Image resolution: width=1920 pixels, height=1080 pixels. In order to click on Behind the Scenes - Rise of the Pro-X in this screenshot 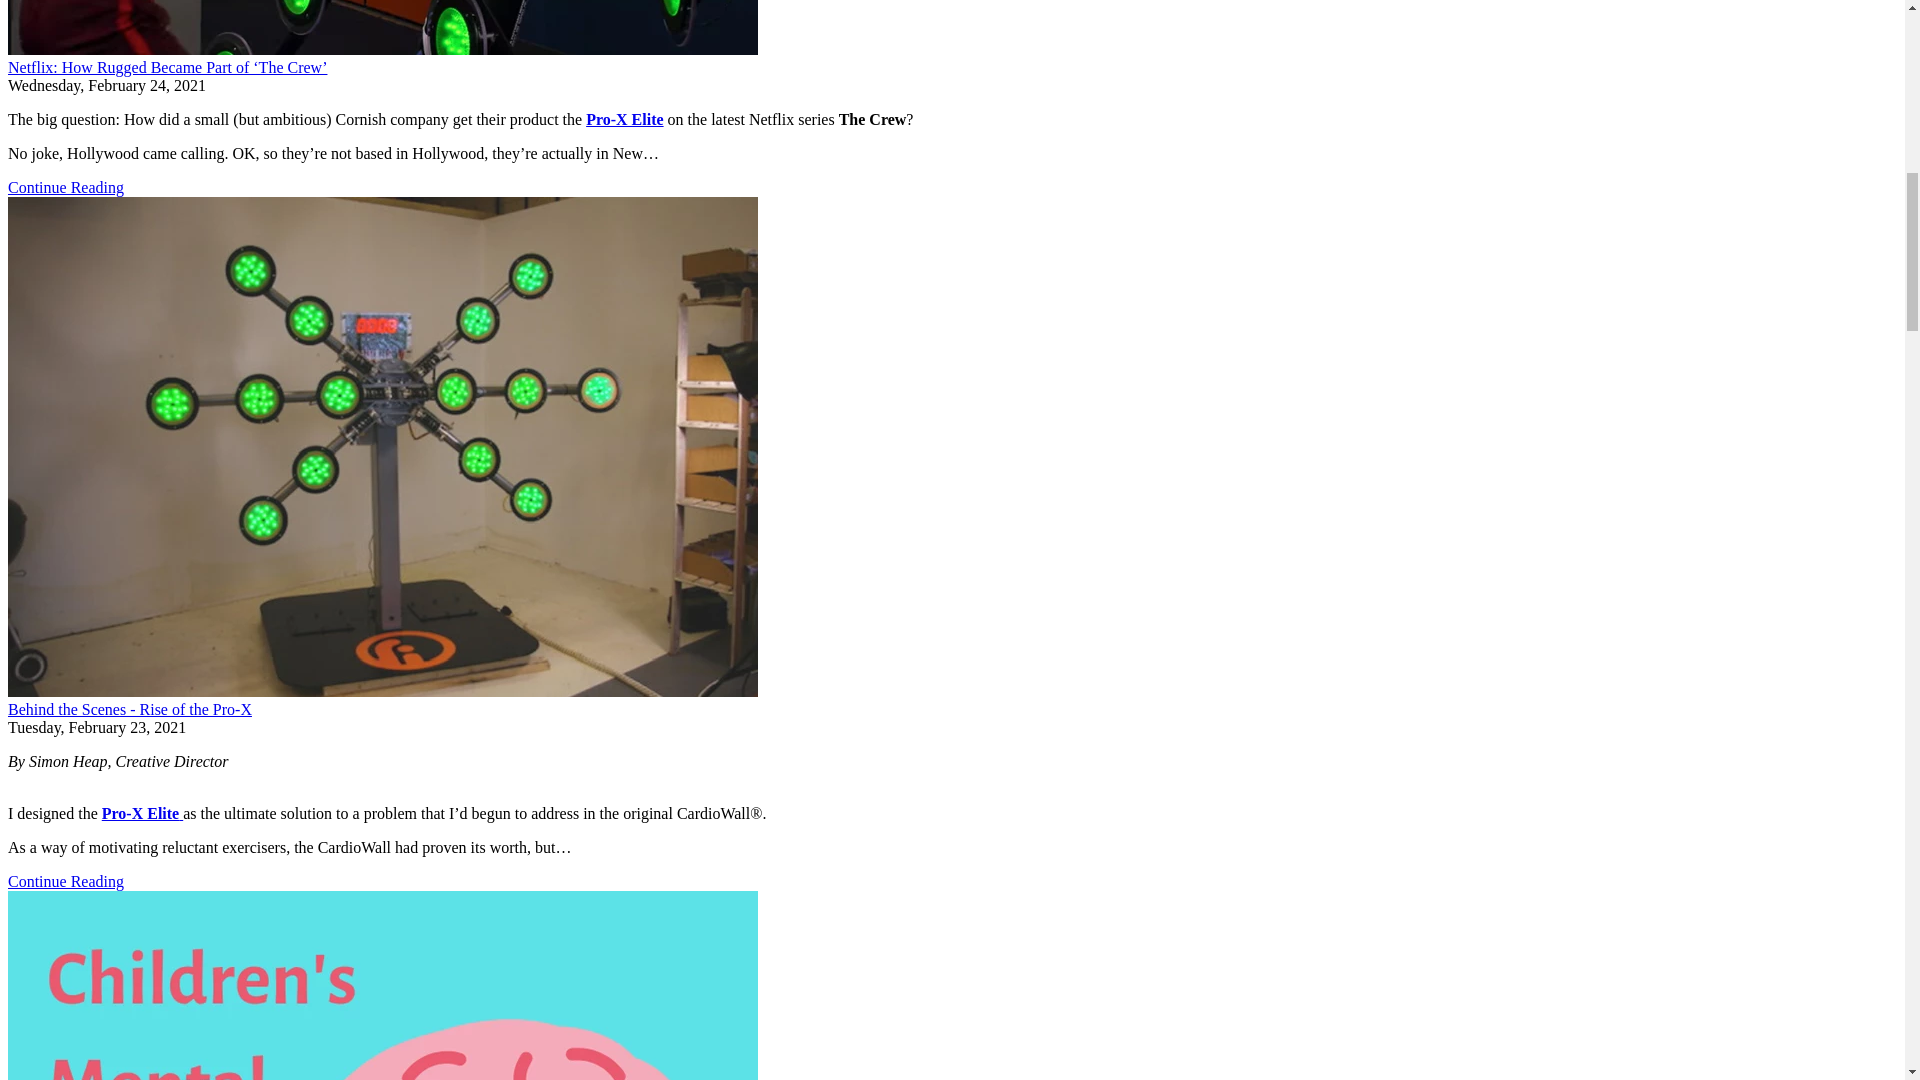, I will do `click(129, 709)`.